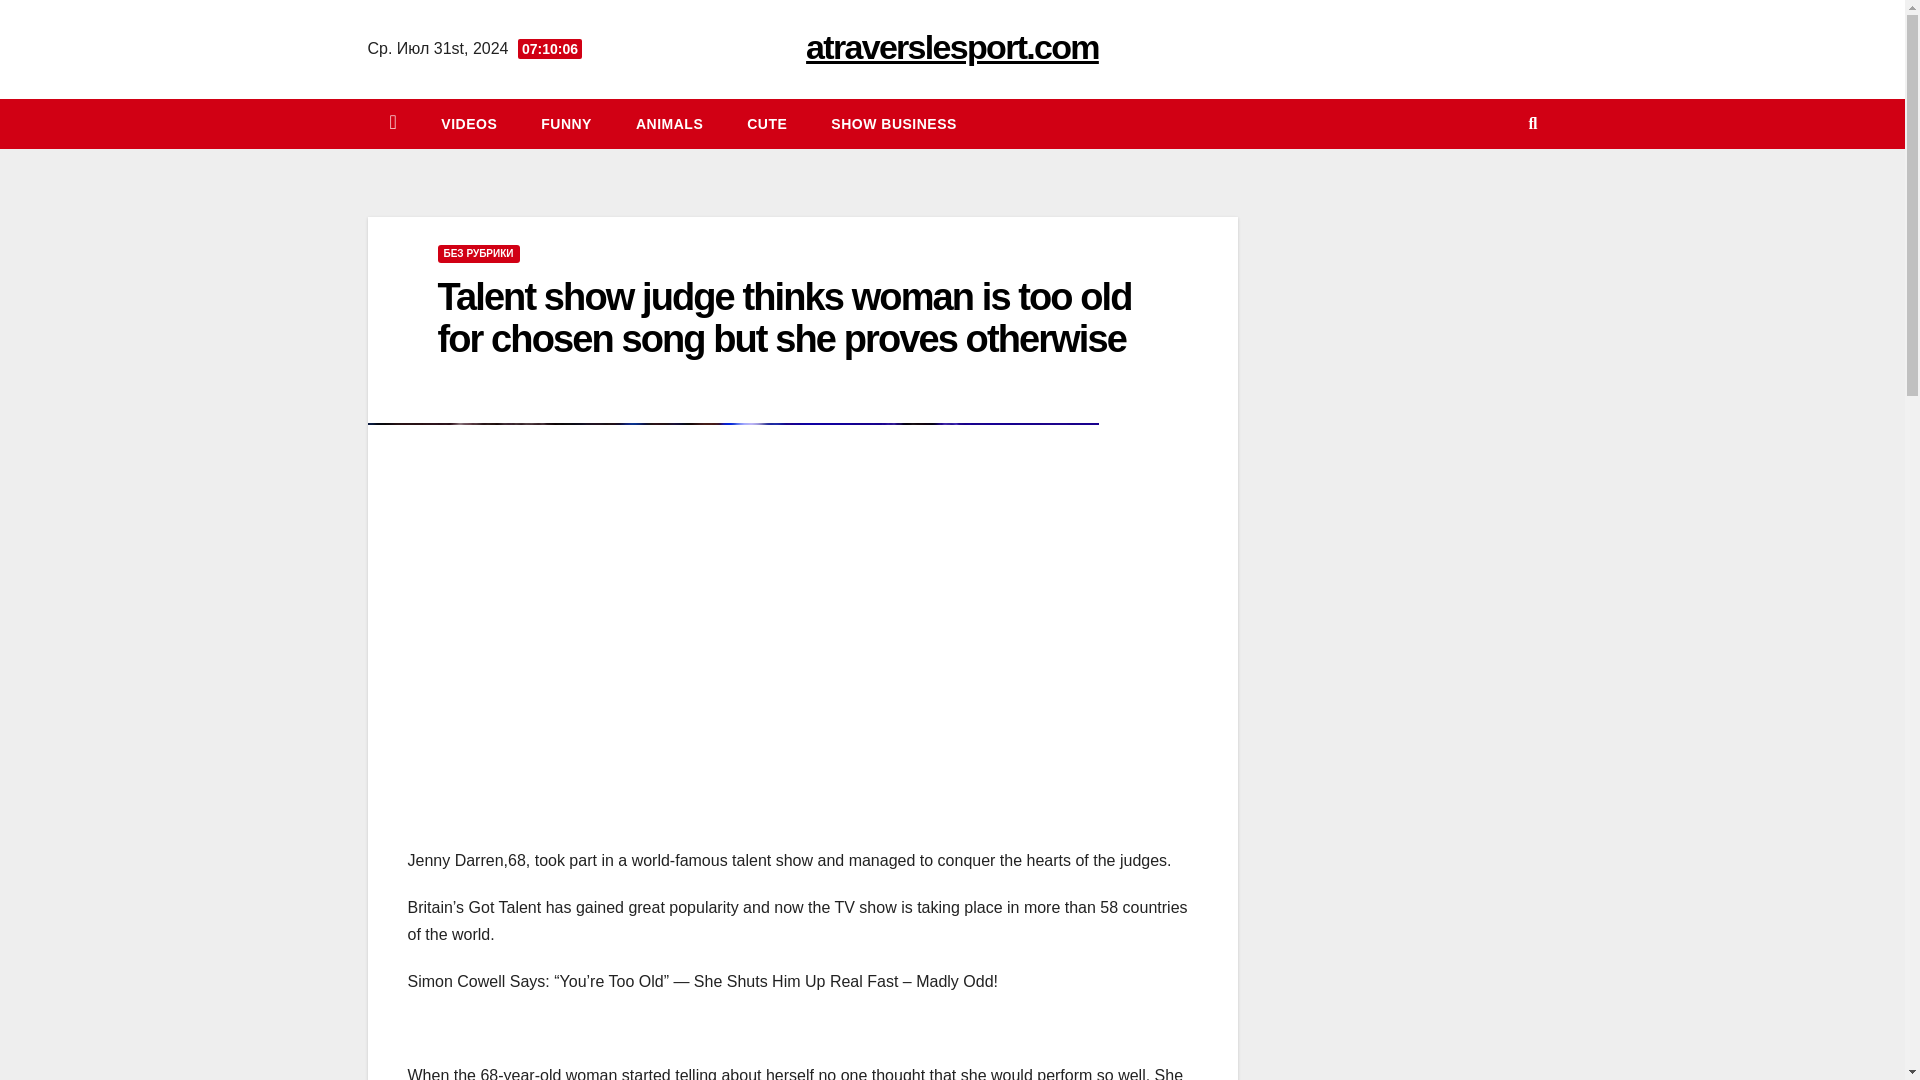 The image size is (1920, 1080). Describe the element at coordinates (670, 124) in the screenshot. I see `ANIMALS` at that location.